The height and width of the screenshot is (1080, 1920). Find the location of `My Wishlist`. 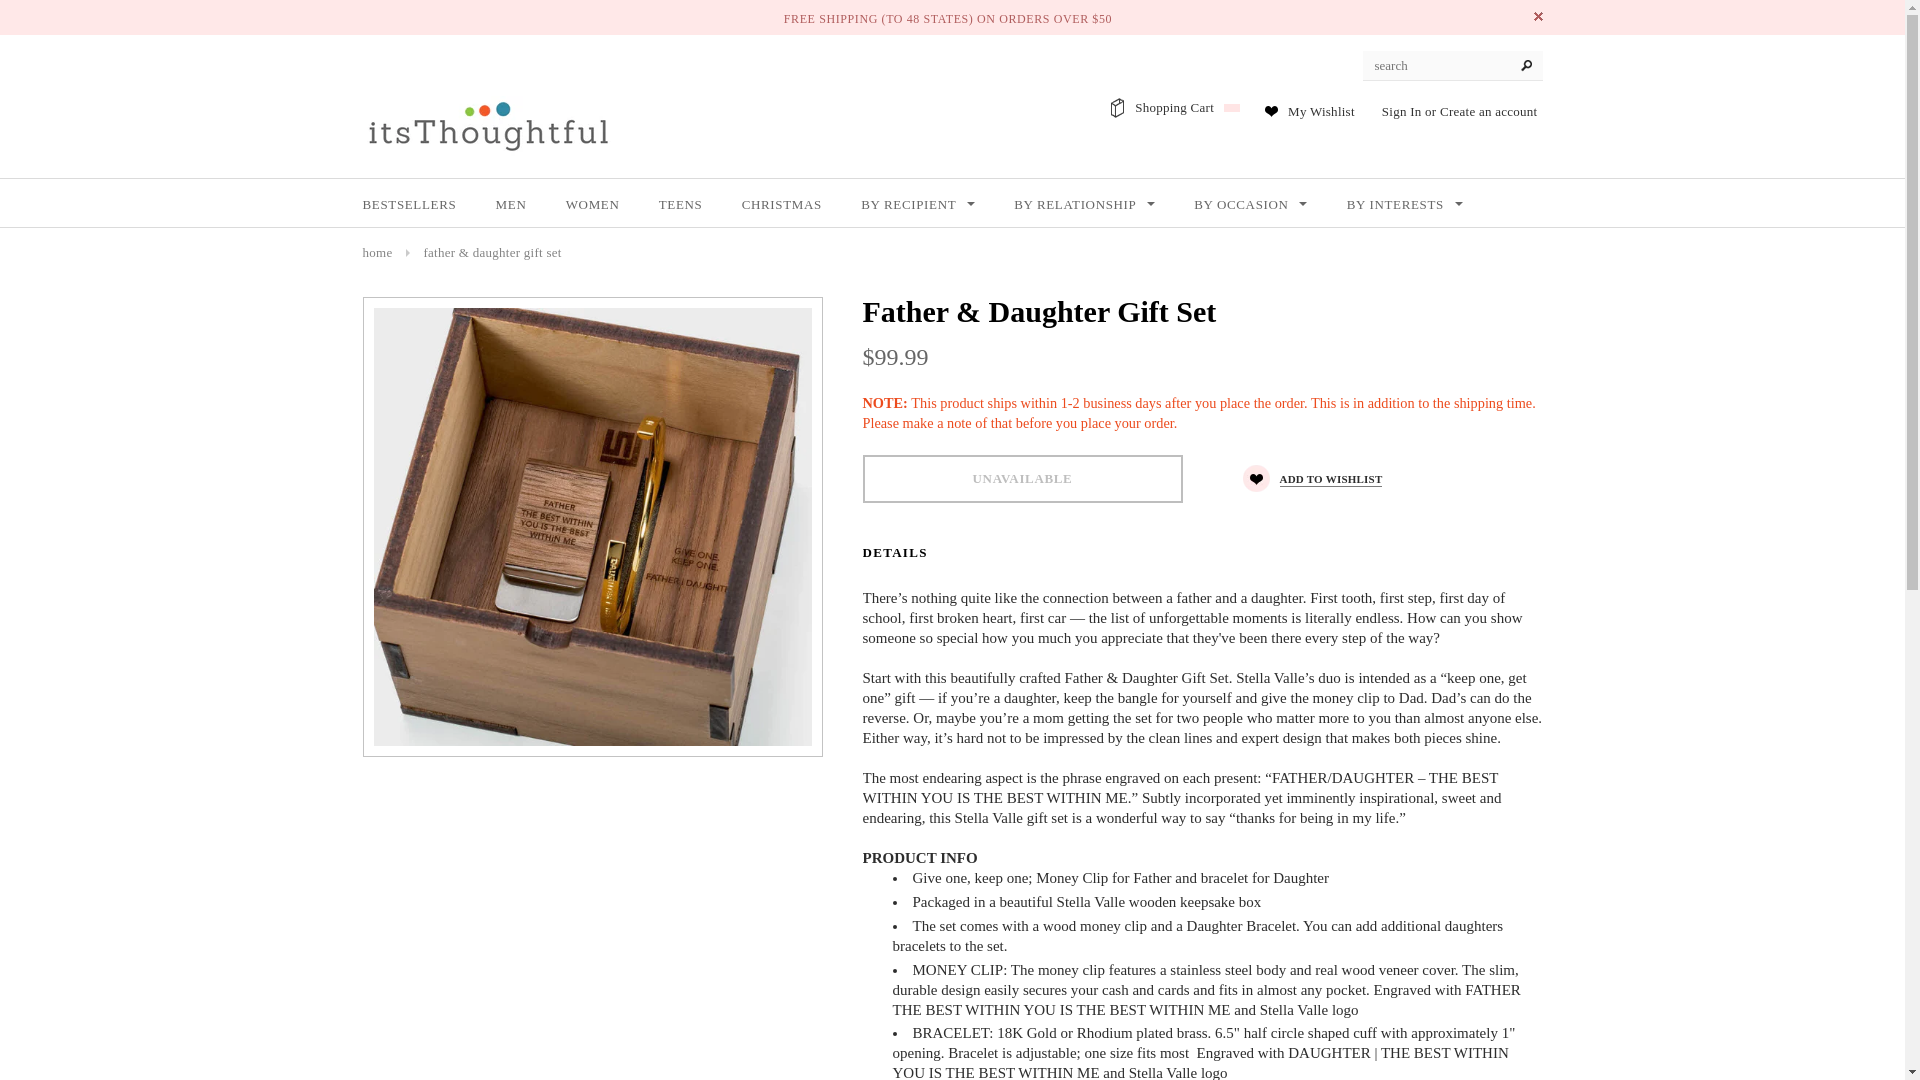

My Wishlist is located at coordinates (1322, 110).